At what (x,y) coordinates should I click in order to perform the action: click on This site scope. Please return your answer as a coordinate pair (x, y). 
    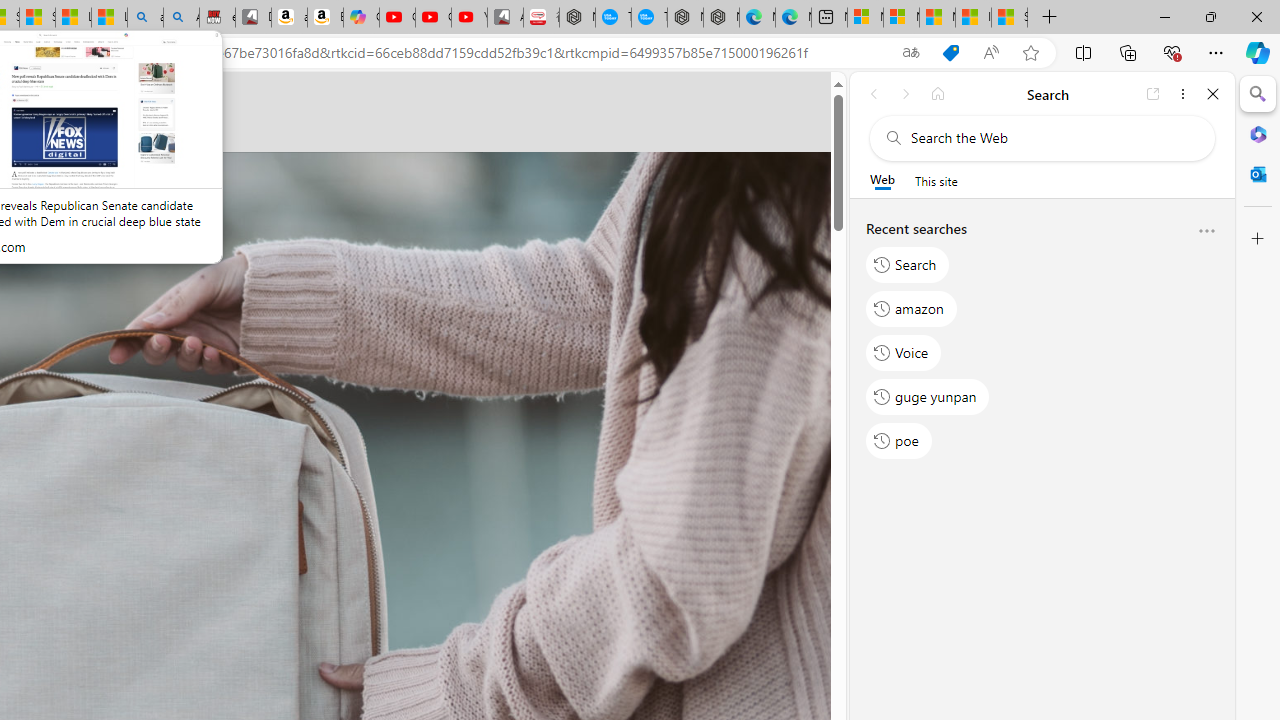
    Looking at the image, I should click on (936, 180).